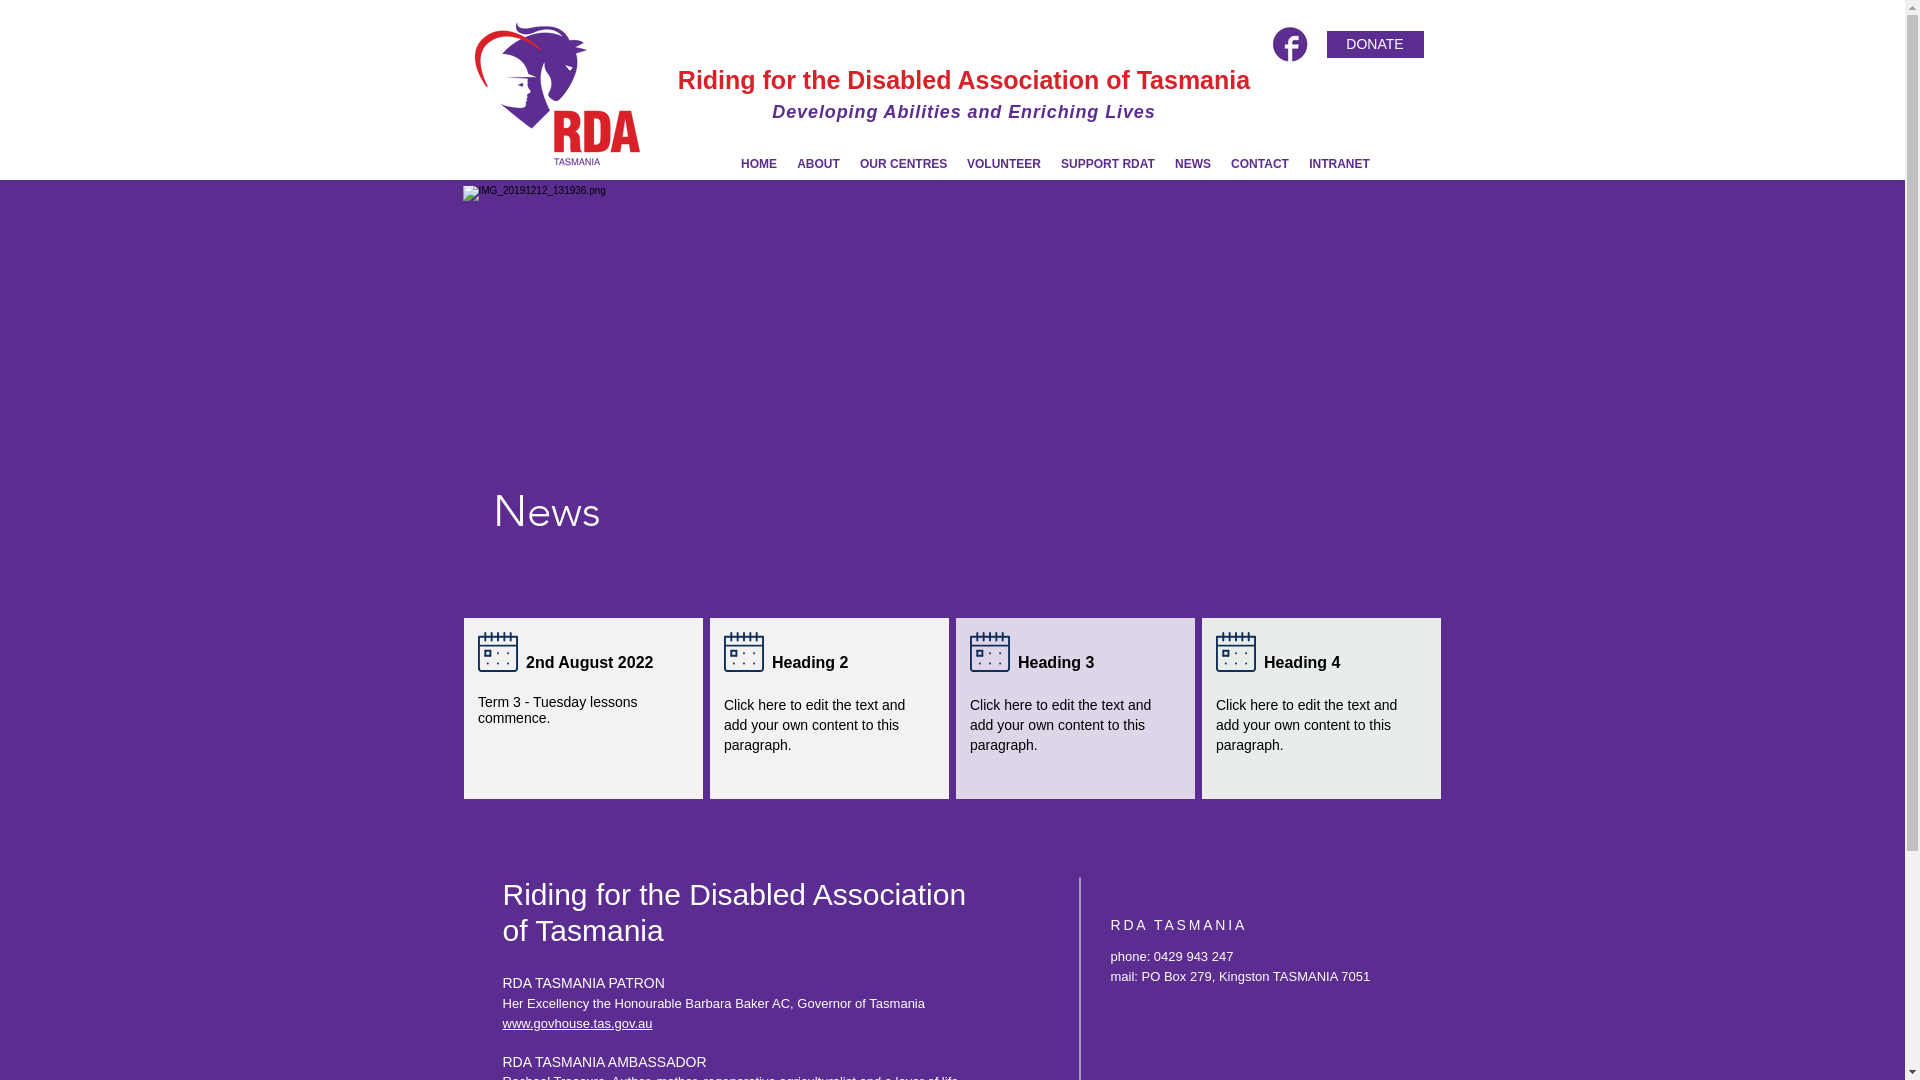 The width and height of the screenshot is (1920, 1080). Describe the element at coordinates (577, 1024) in the screenshot. I see `www.govhouse.tas.gov.au` at that location.